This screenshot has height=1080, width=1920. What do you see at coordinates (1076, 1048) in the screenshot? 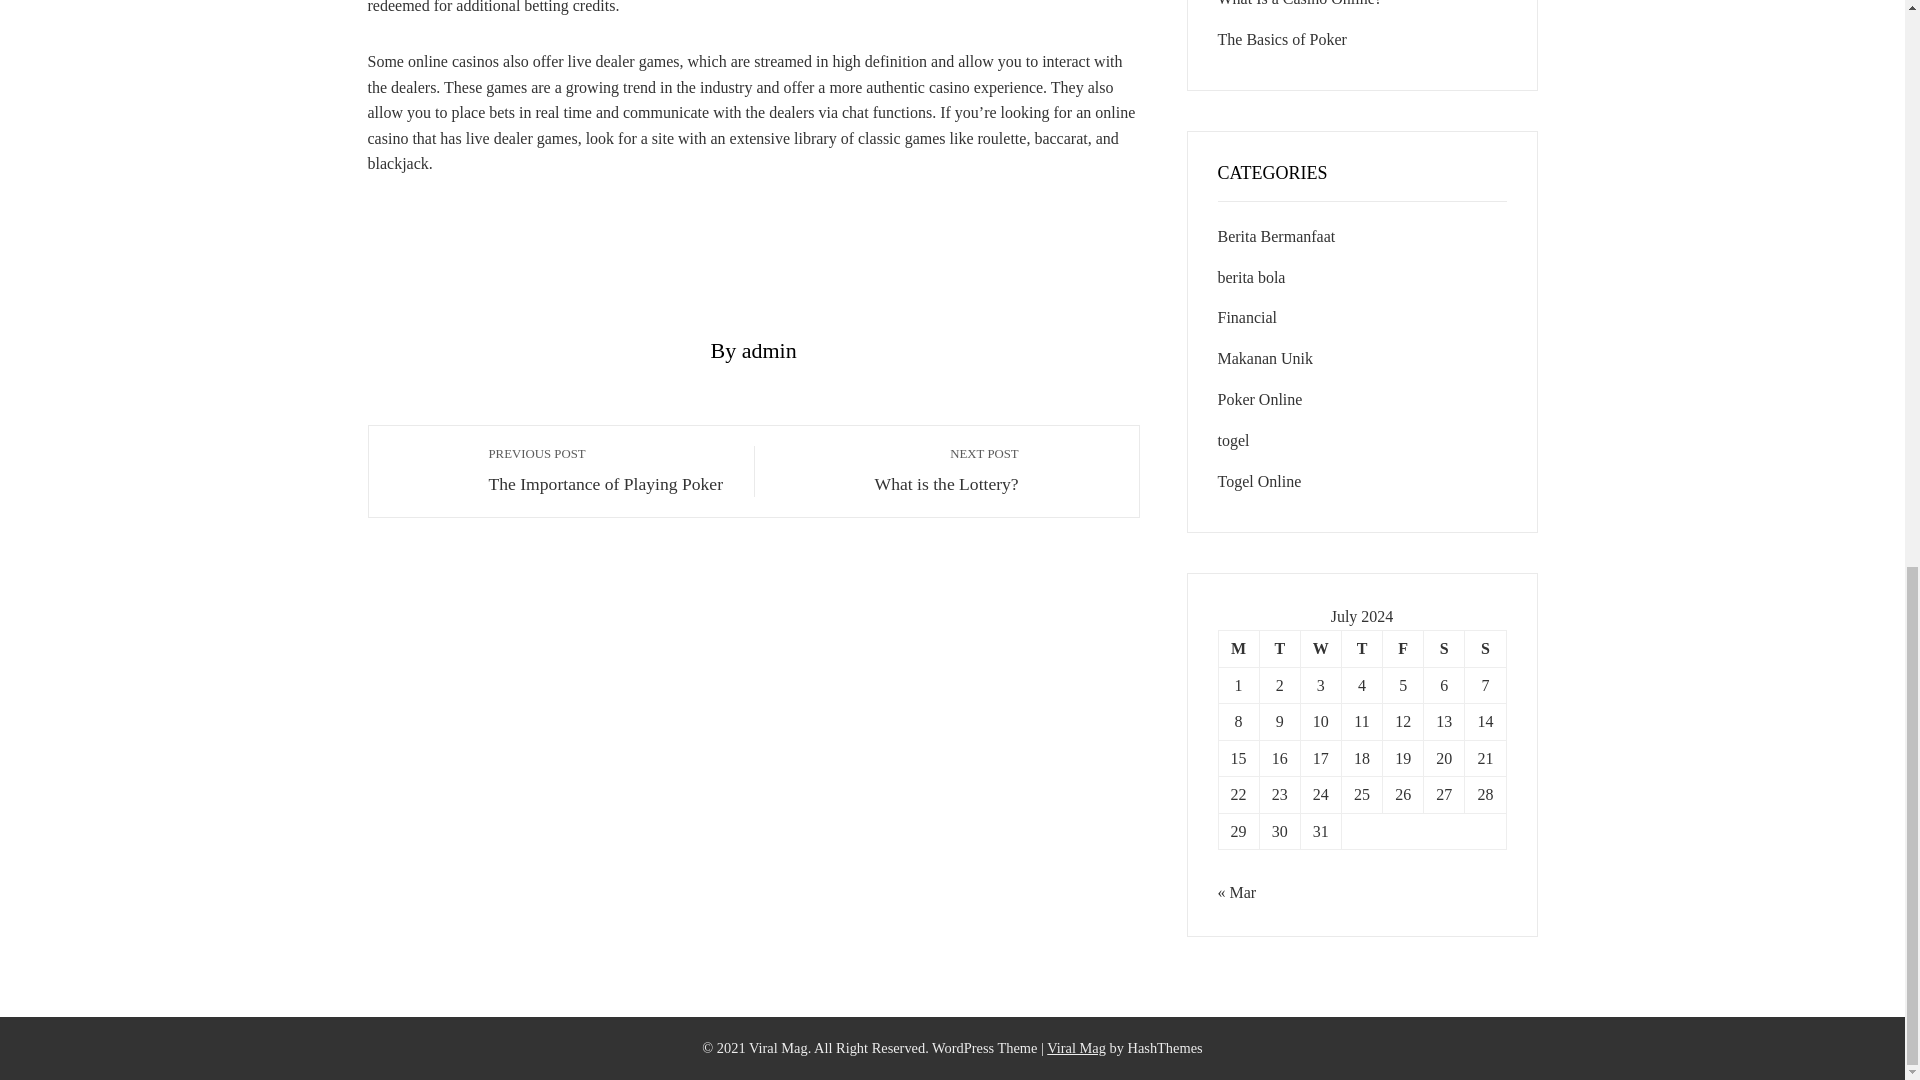
I see `Download Viral News` at bounding box center [1076, 1048].